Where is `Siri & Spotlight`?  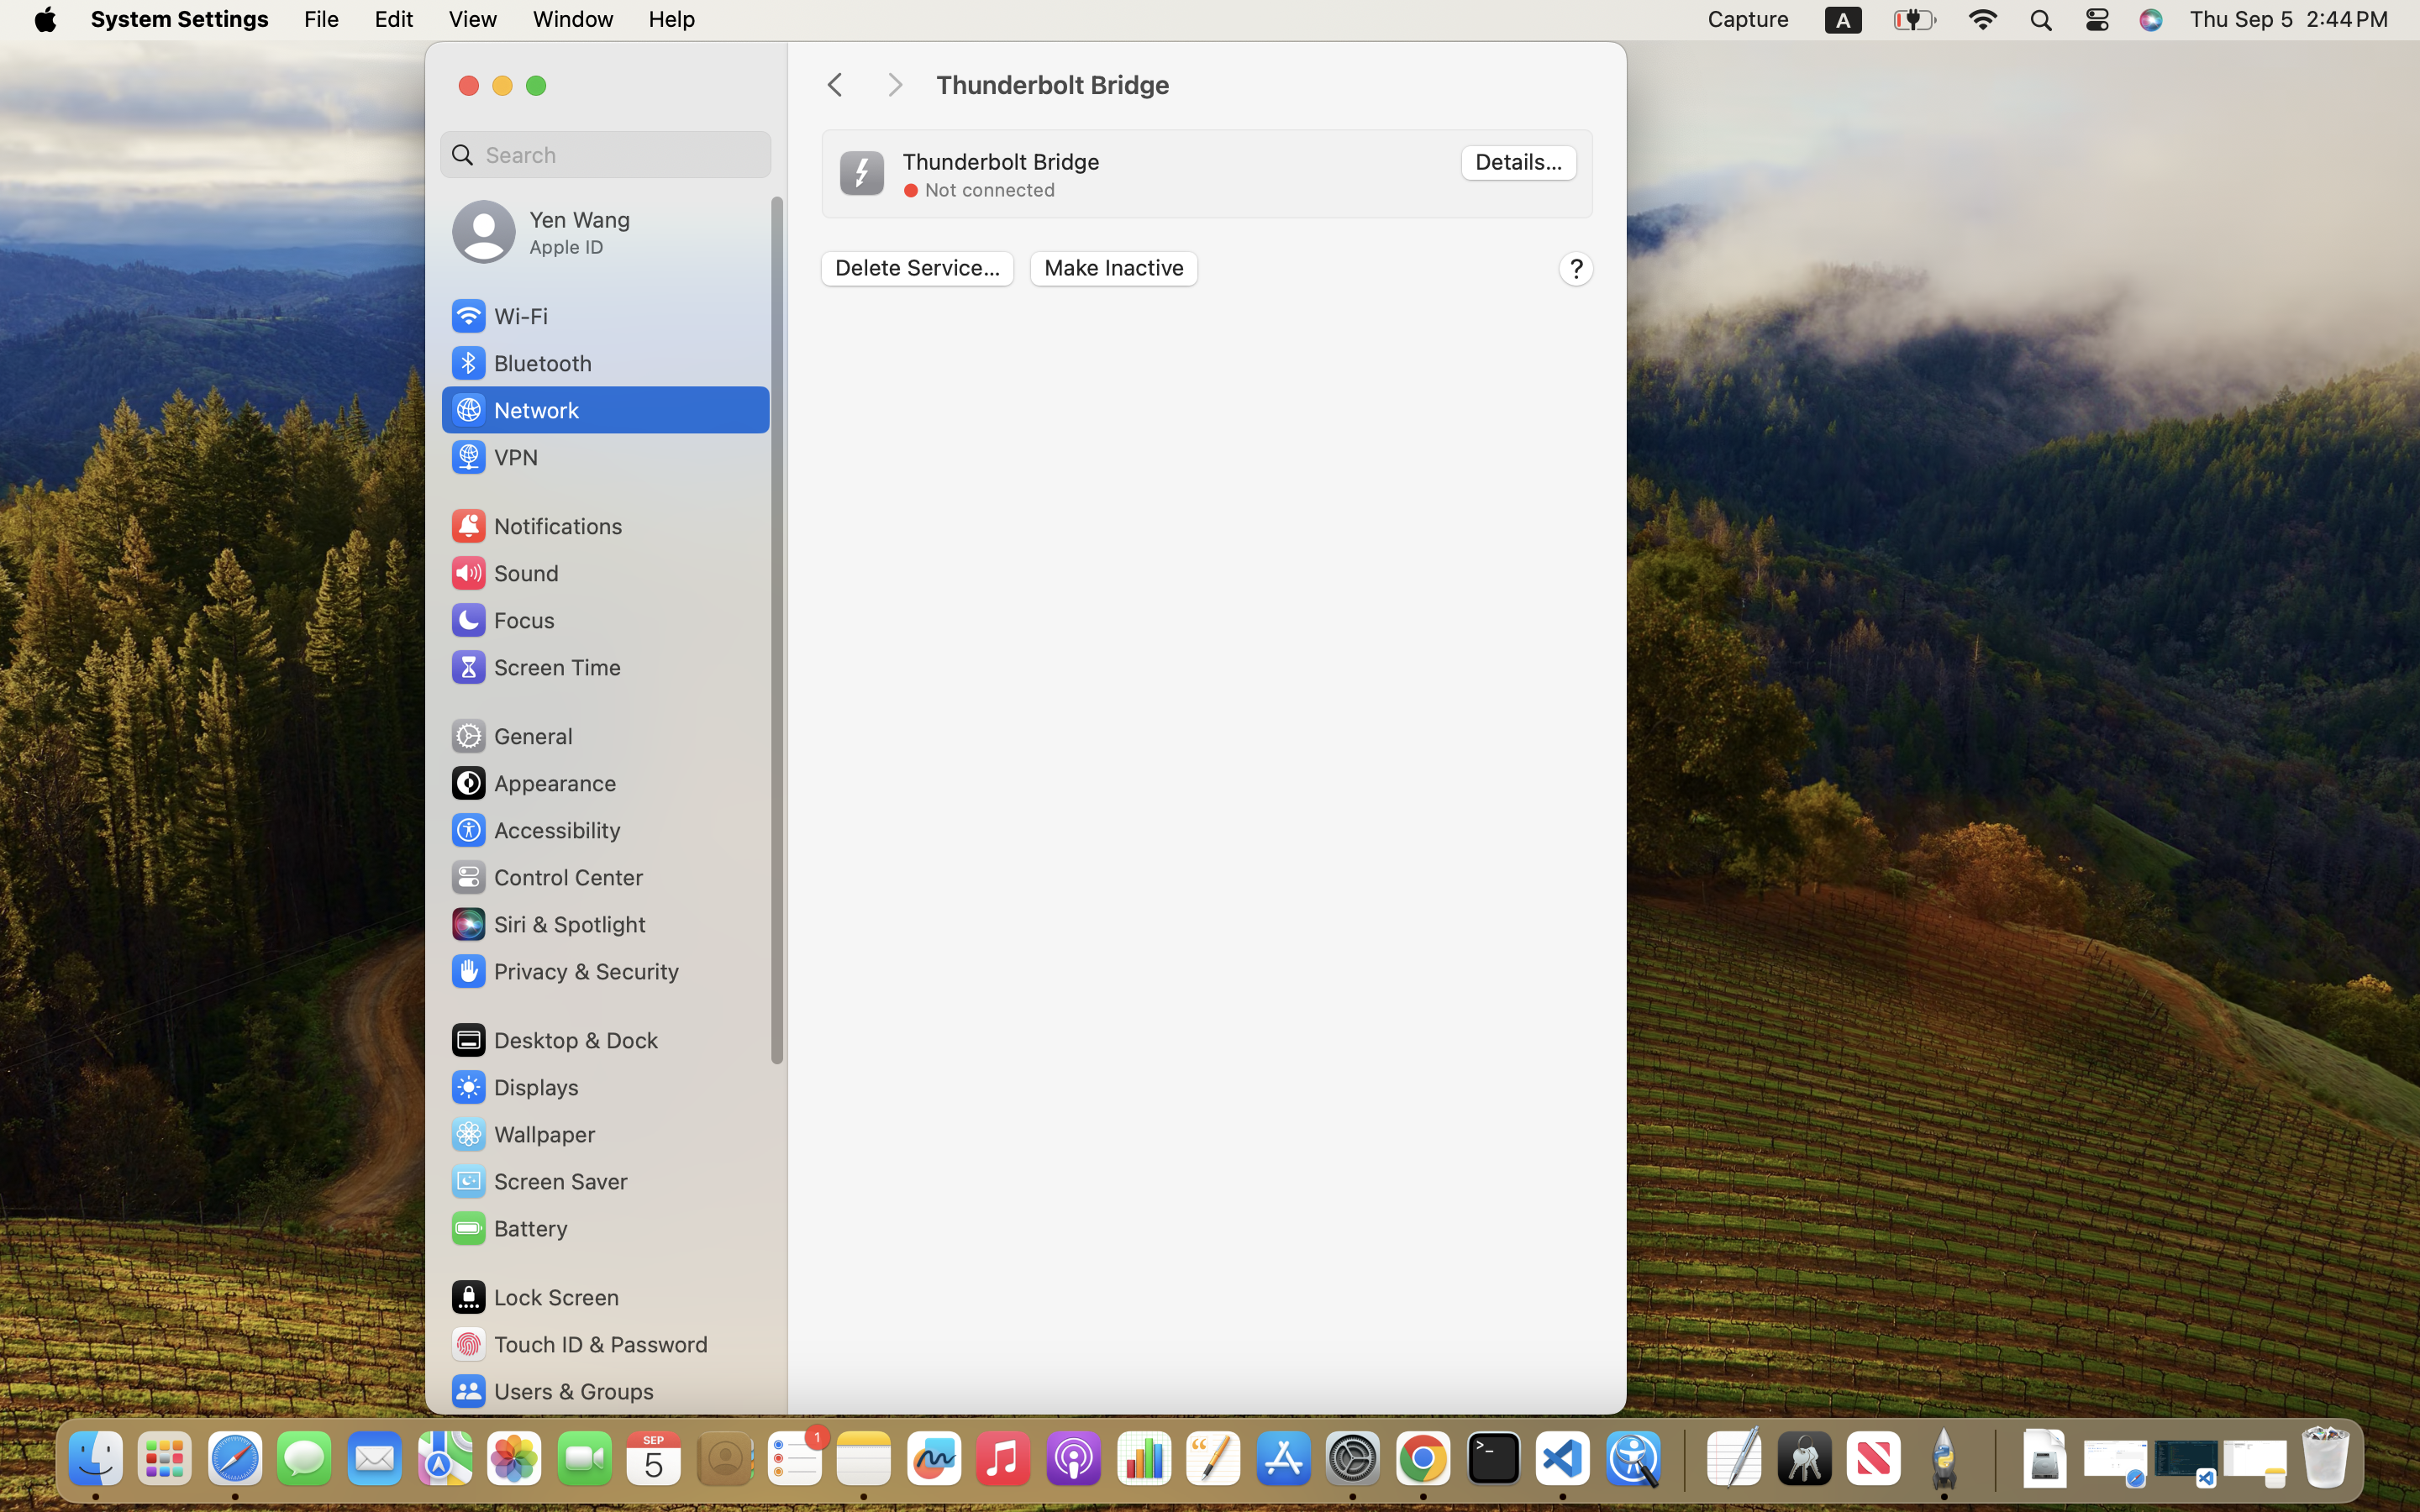 Siri & Spotlight is located at coordinates (547, 924).